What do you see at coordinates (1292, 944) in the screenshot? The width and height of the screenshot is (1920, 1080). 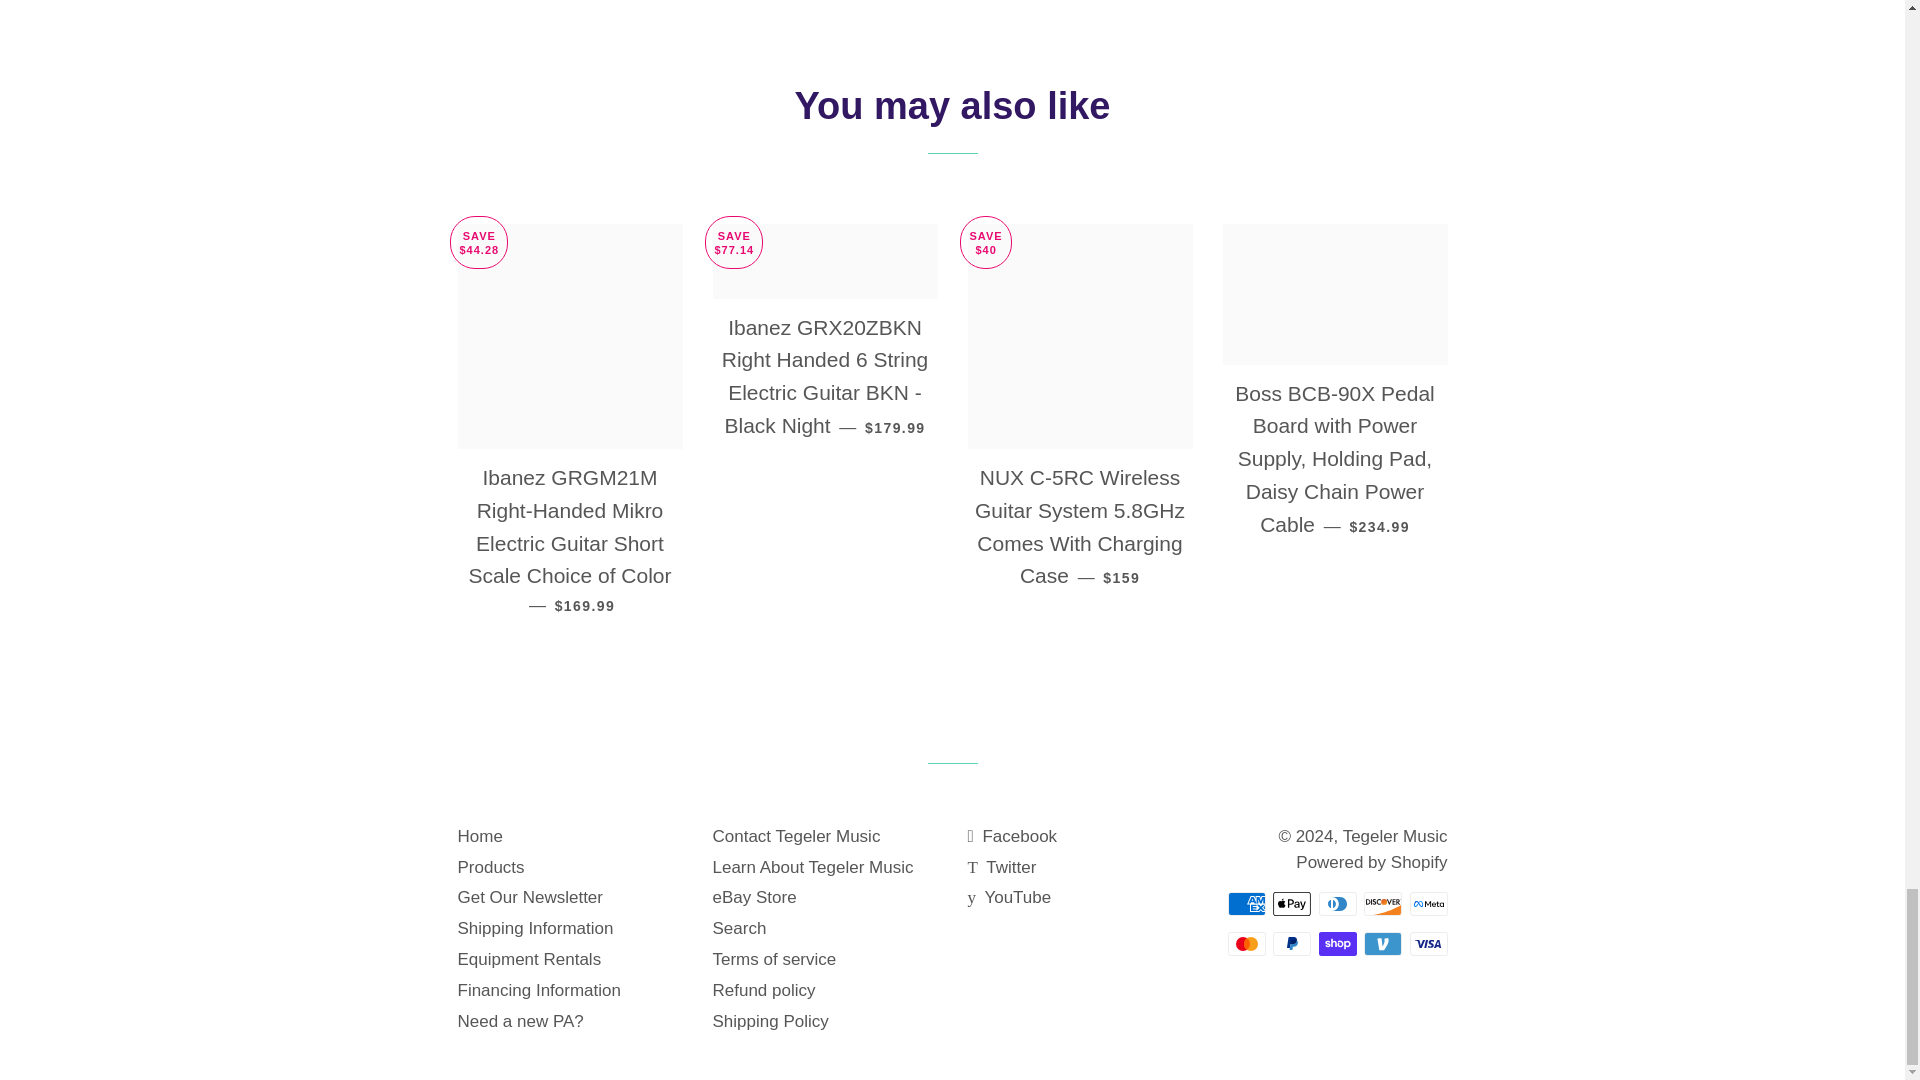 I see `PayPal` at bounding box center [1292, 944].